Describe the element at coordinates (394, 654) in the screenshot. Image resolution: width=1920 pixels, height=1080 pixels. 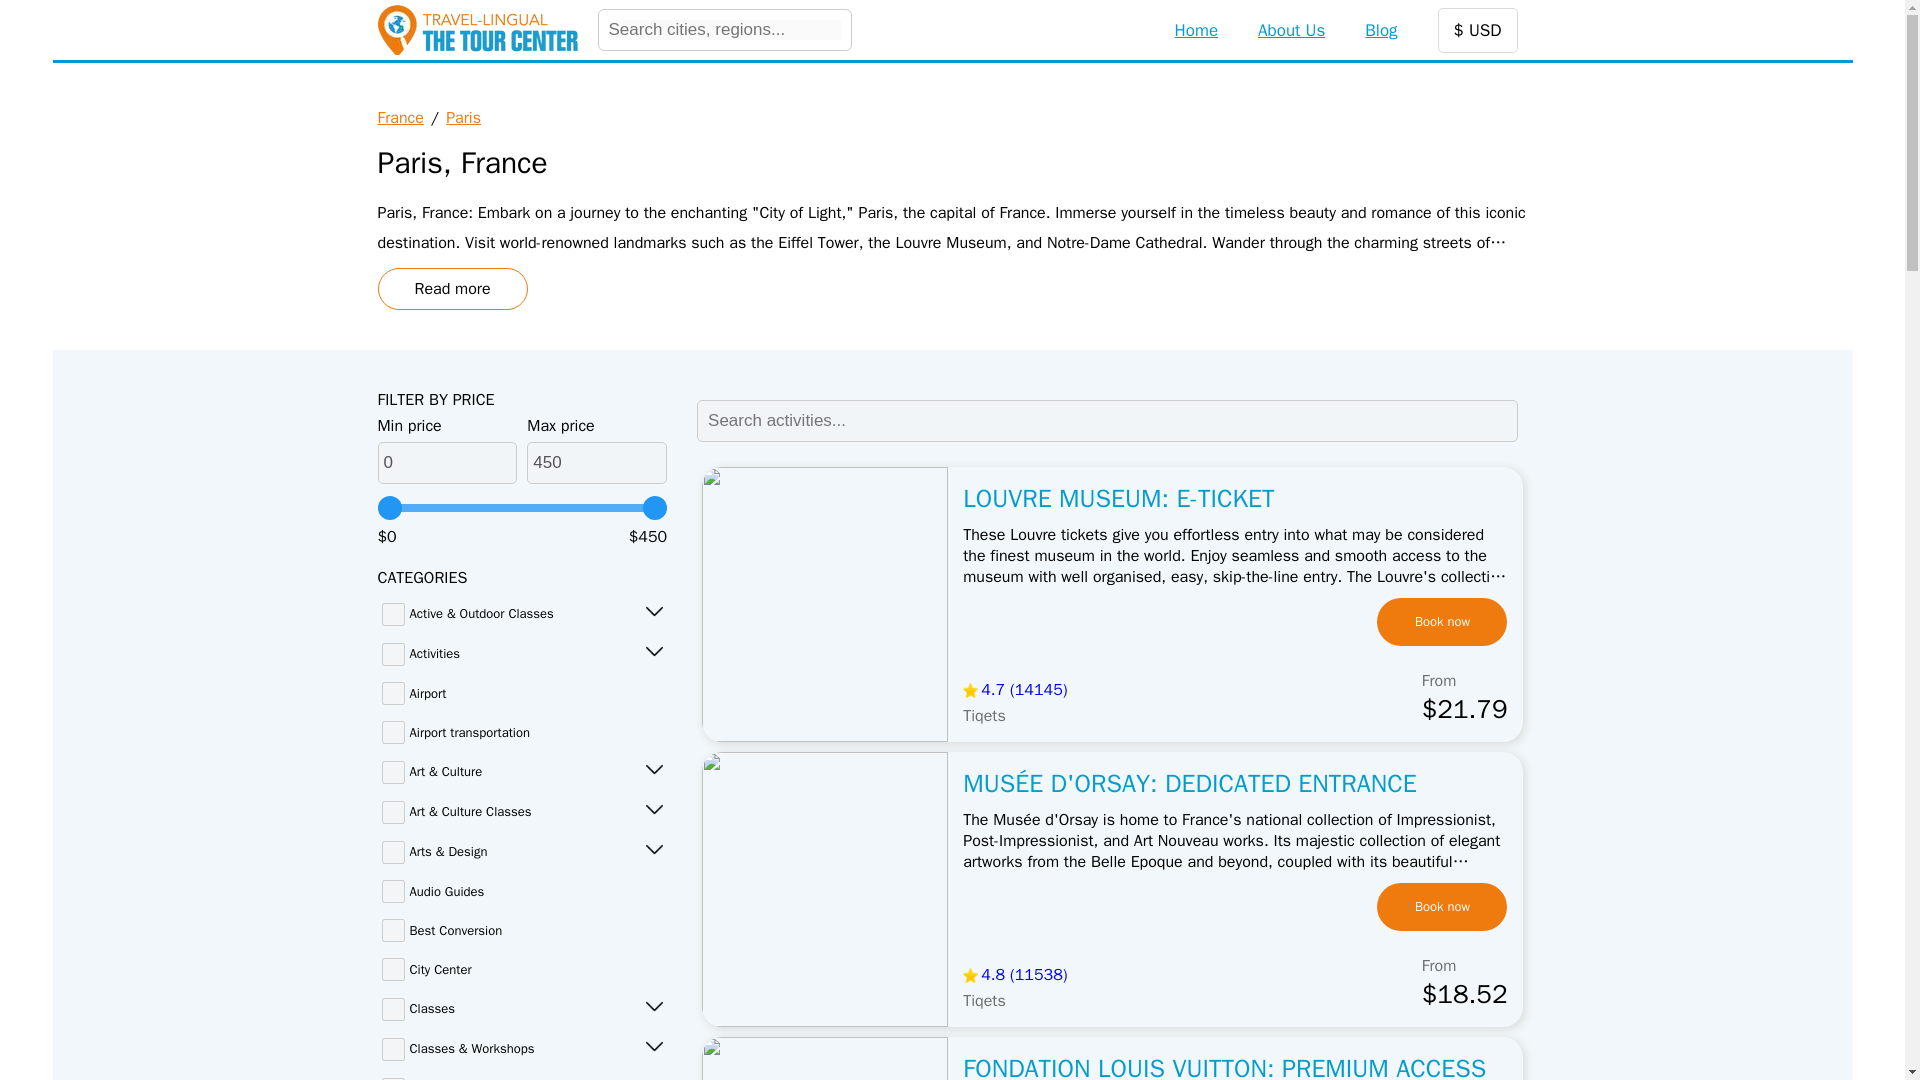
I see `on` at that location.